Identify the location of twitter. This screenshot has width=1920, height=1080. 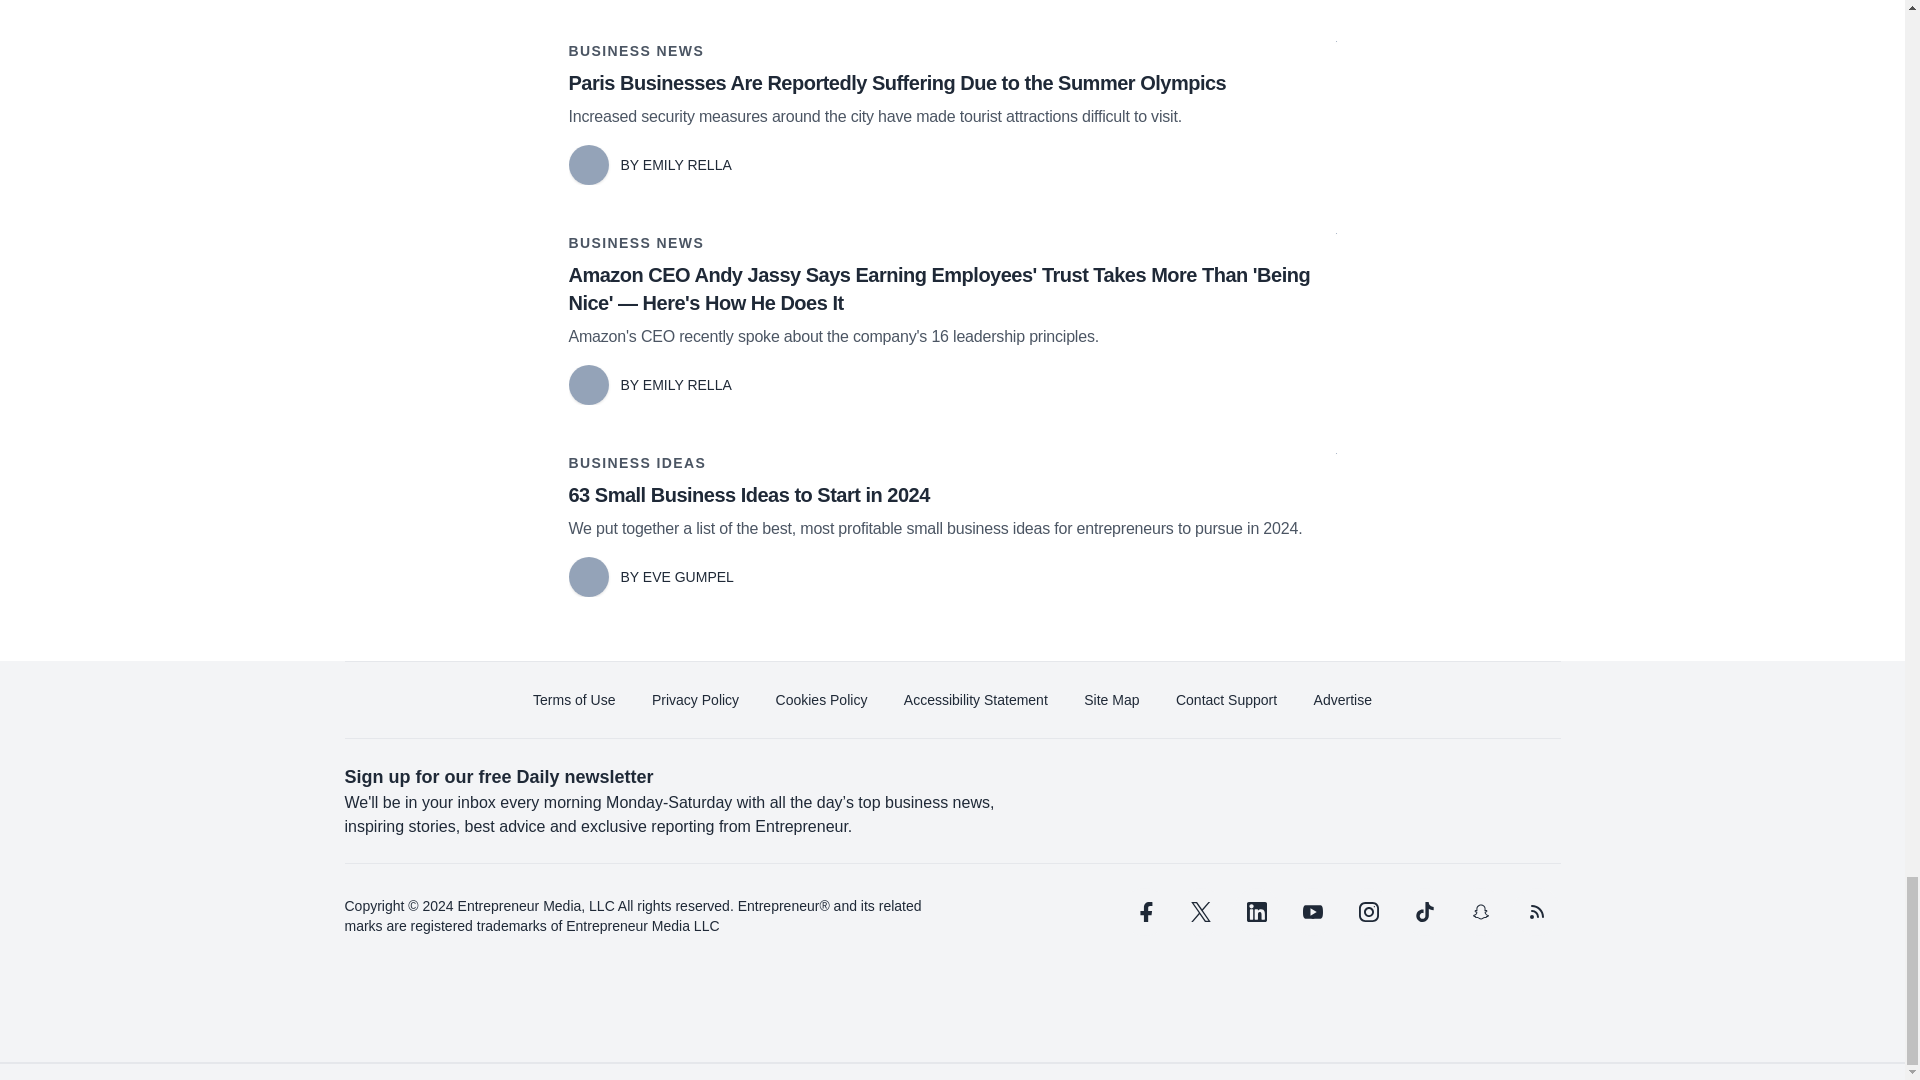
(1200, 912).